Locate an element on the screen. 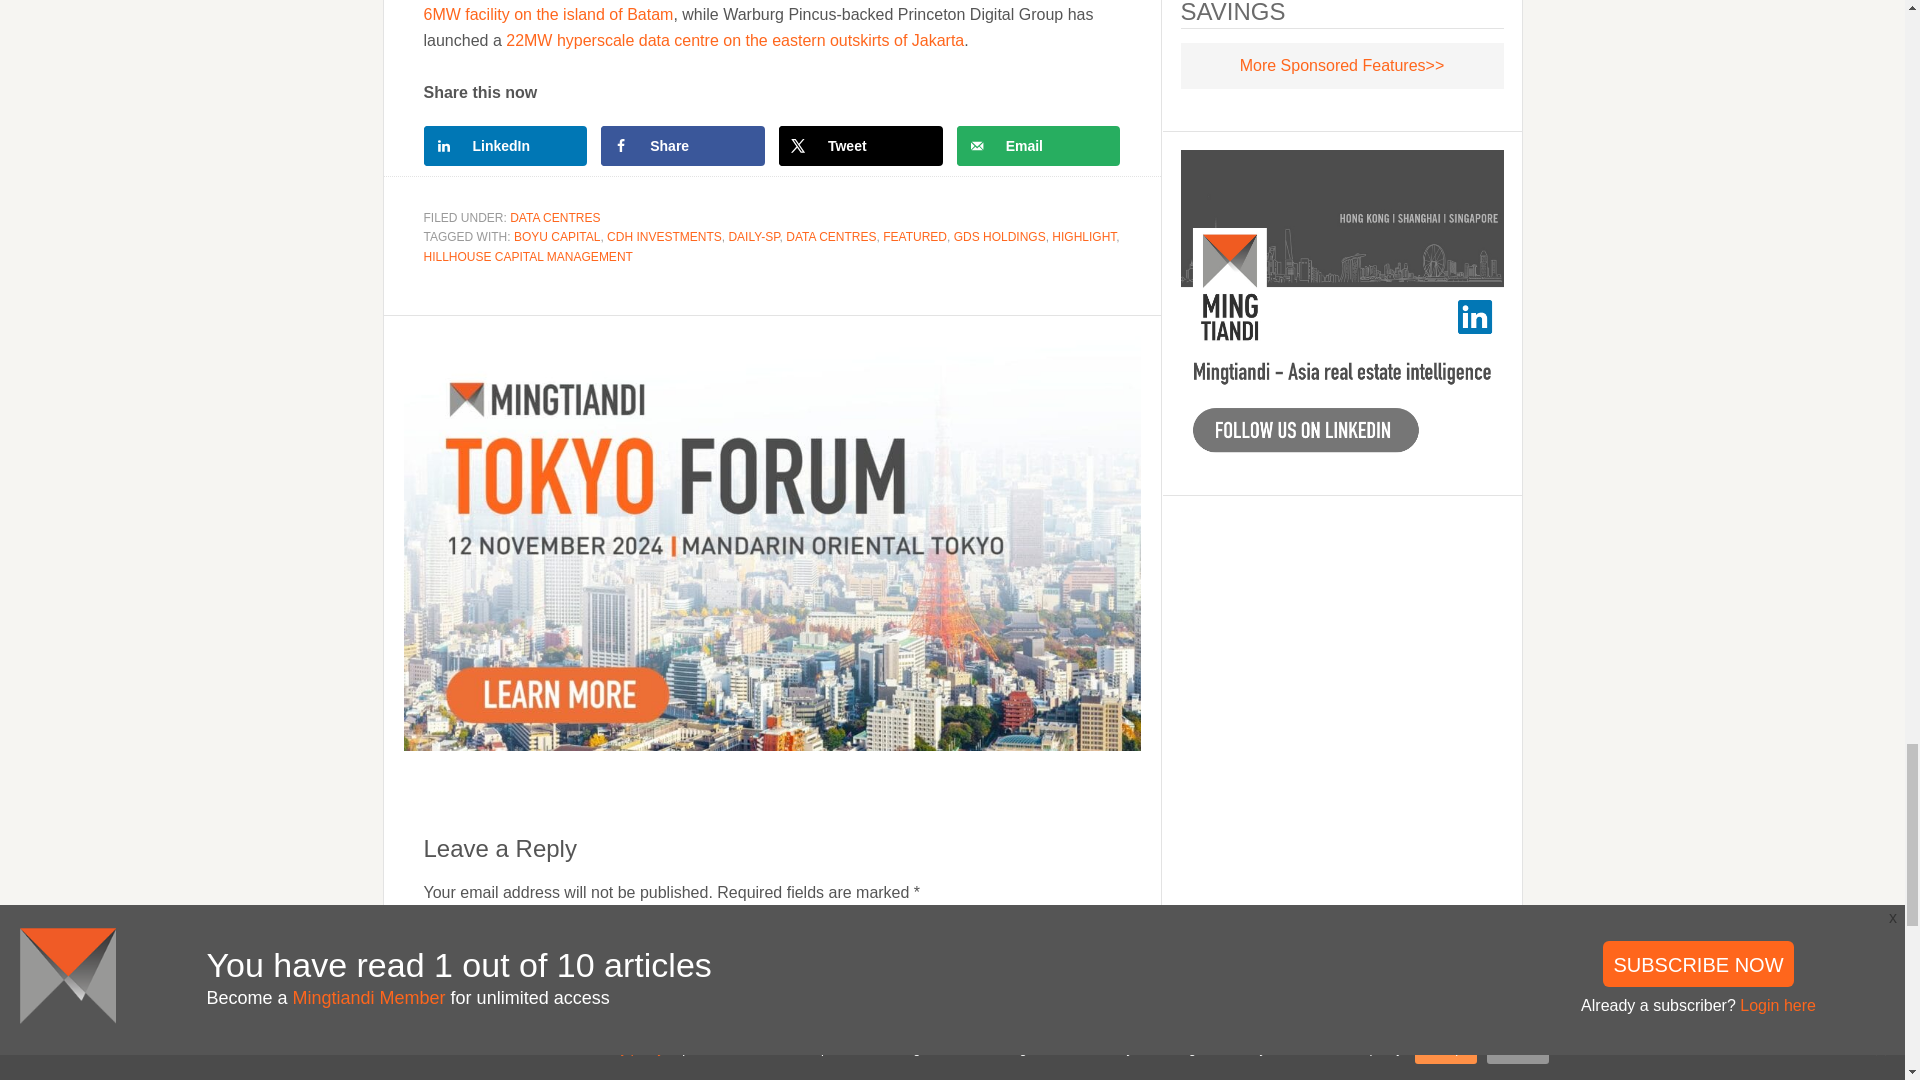 This screenshot has height=1080, width=1920. Share on X is located at coordinates (860, 146).